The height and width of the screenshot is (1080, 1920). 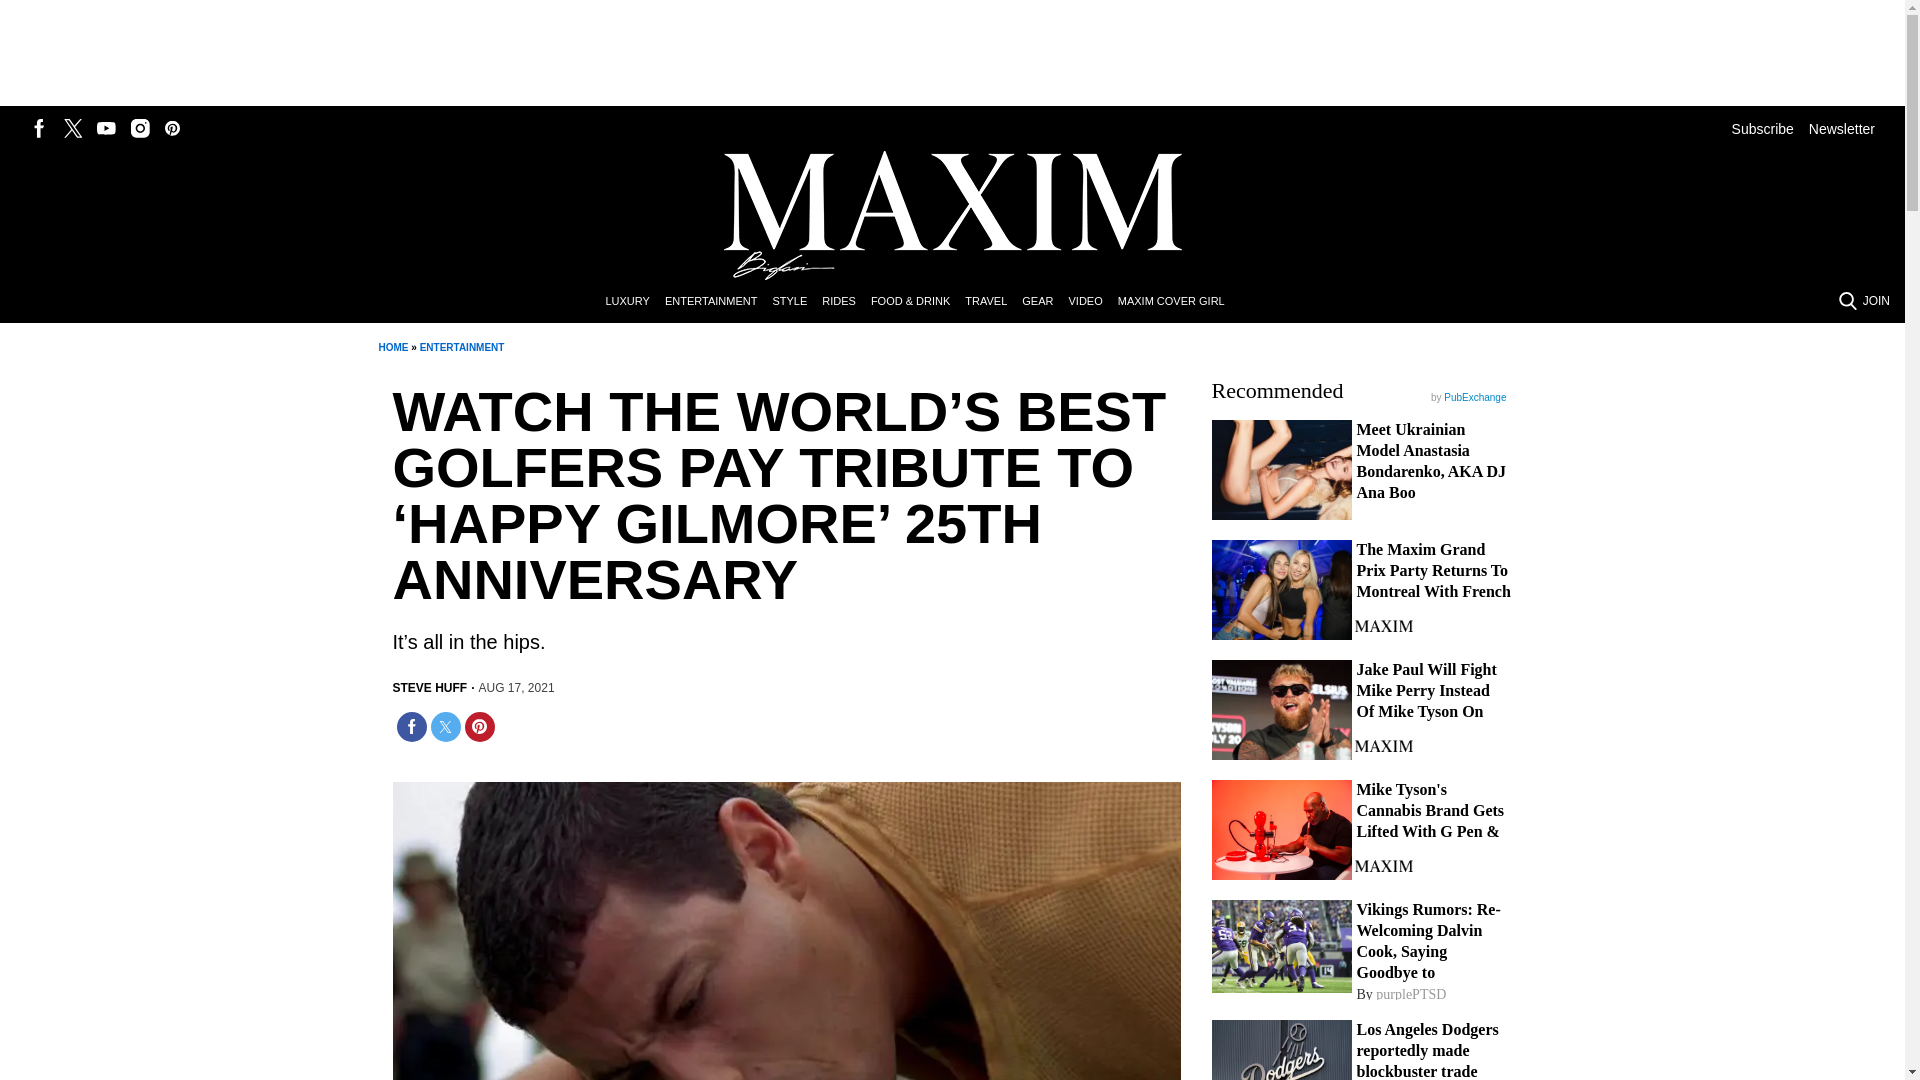 What do you see at coordinates (462, 348) in the screenshot?
I see `ENTERTAINMENT` at bounding box center [462, 348].